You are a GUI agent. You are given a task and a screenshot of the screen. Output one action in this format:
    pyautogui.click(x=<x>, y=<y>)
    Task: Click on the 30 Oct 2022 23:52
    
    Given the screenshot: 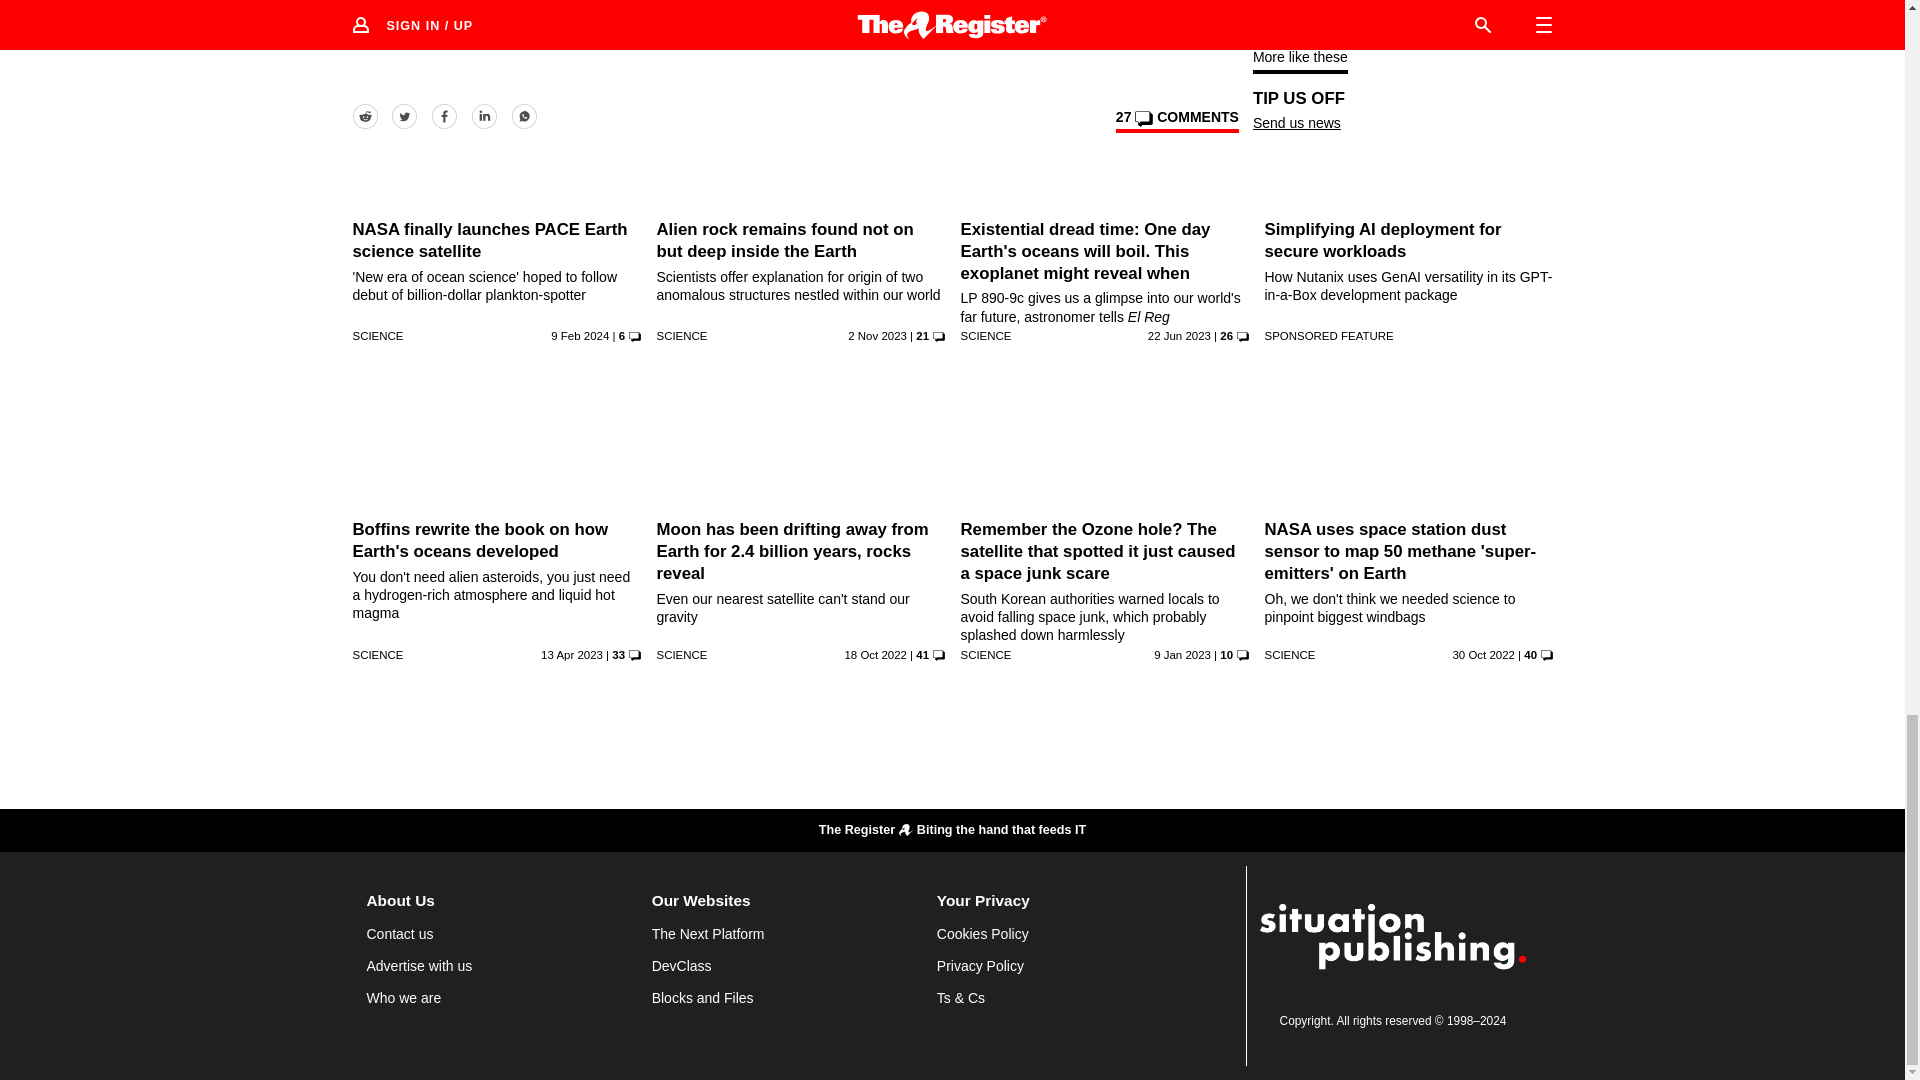 What is the action you would take?
    pyautogui.click(x=1482, y=654)
    